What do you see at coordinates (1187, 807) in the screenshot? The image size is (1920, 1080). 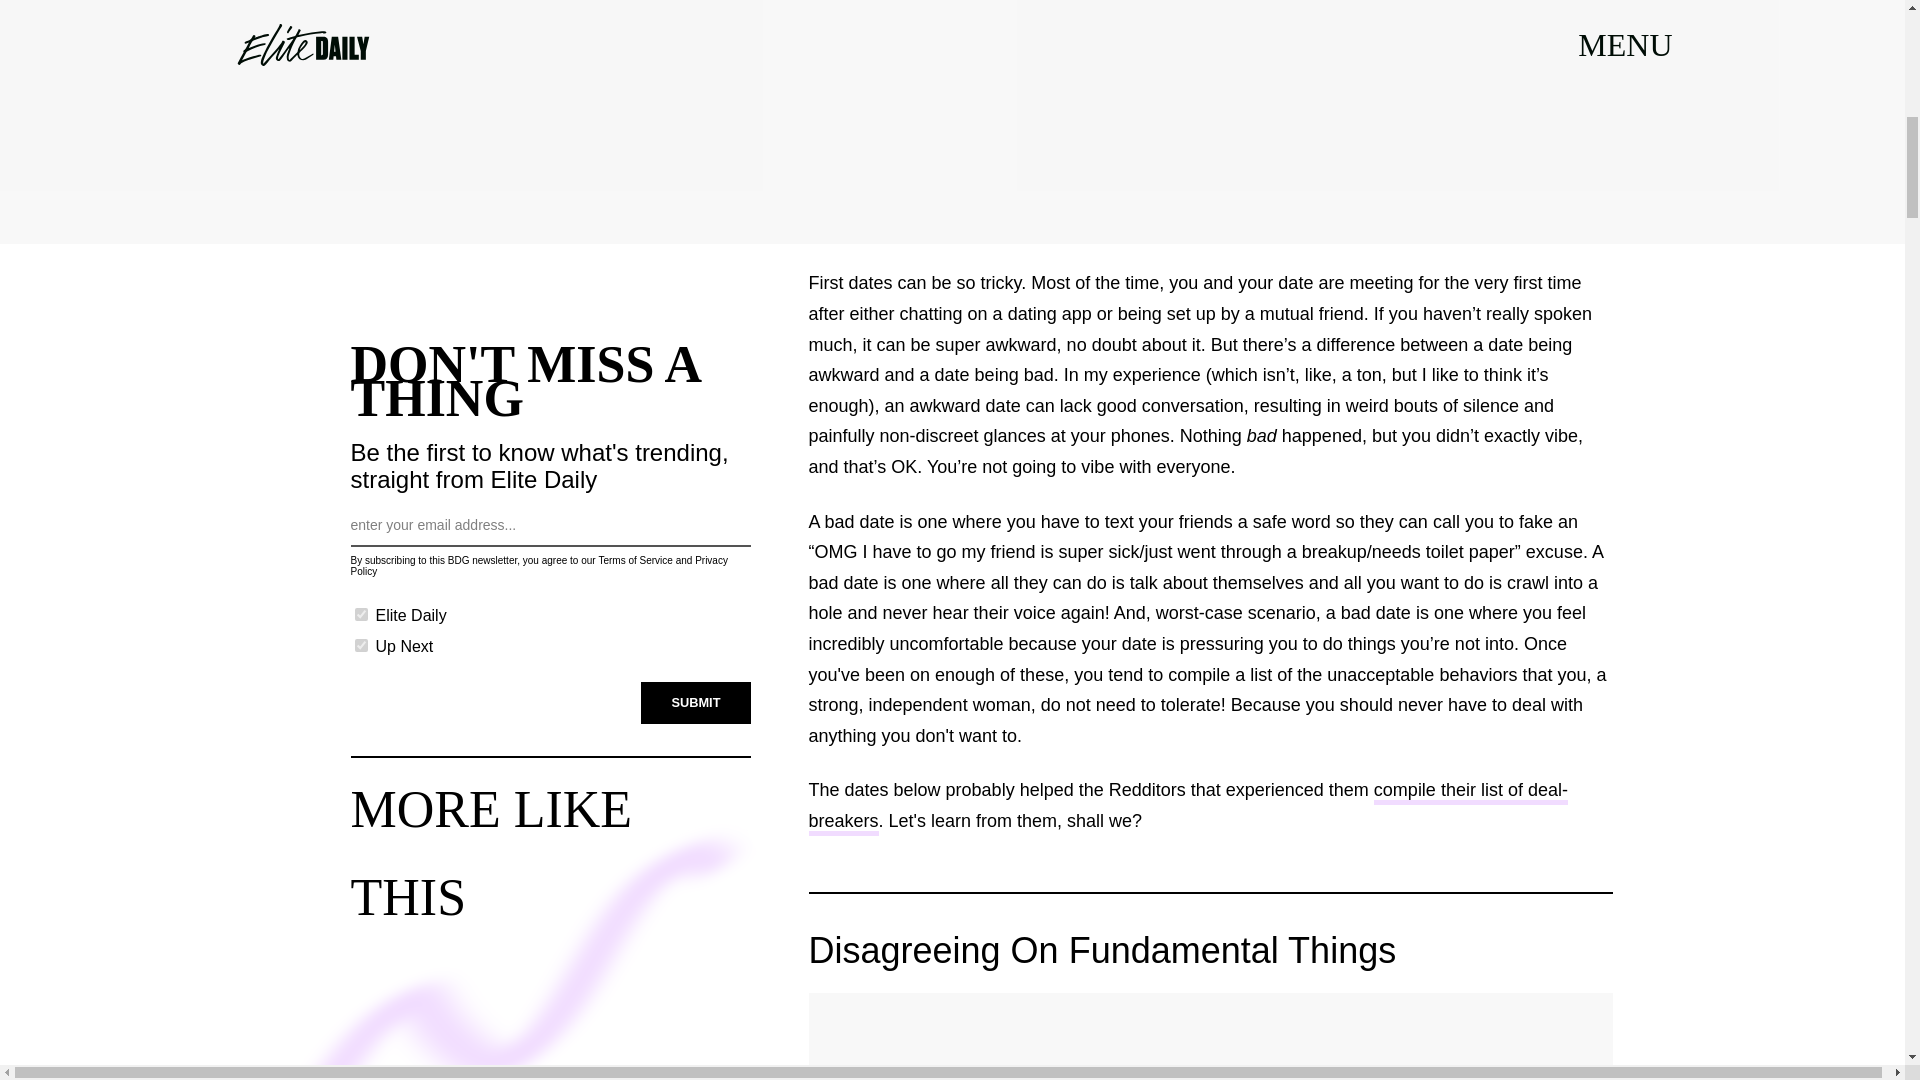 I see `compile their list of deal-breakers` at bounding box center [1187, 807].